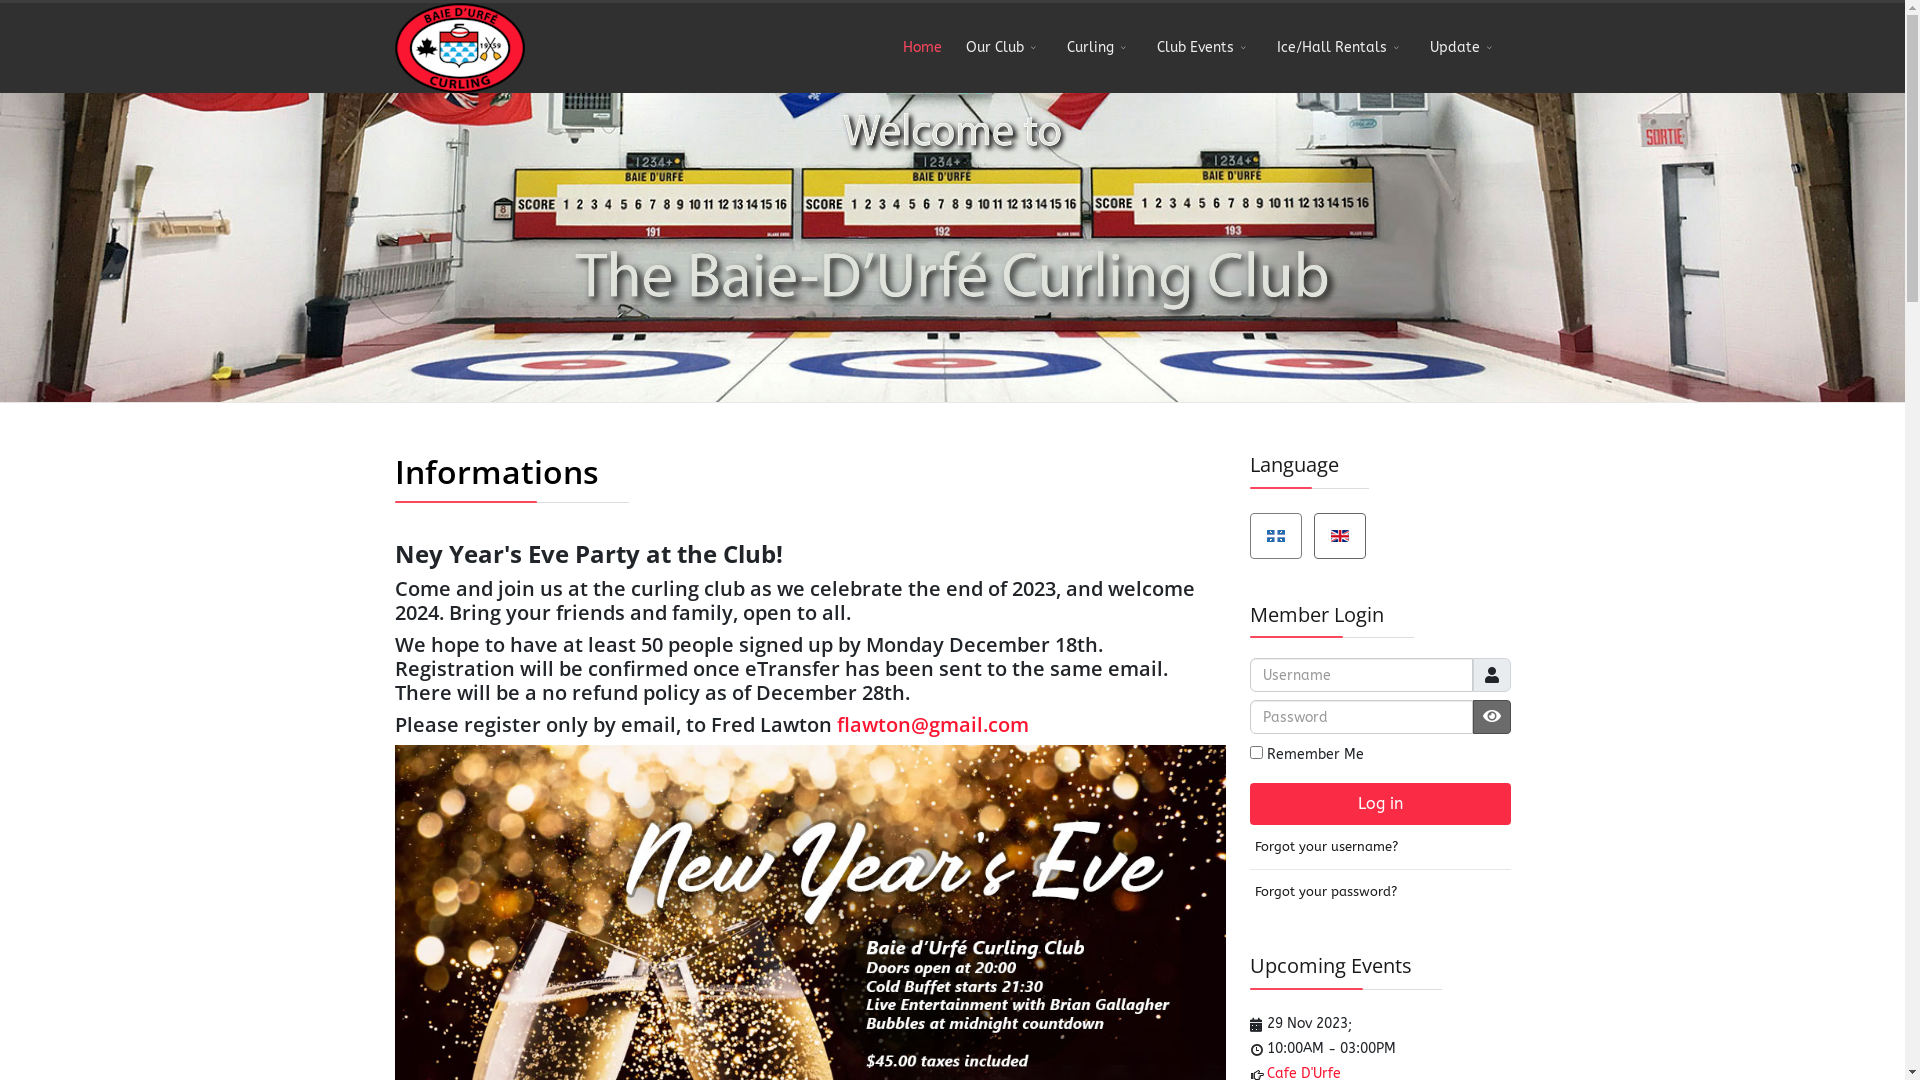  I want to click on Update, so click(1464, 48).